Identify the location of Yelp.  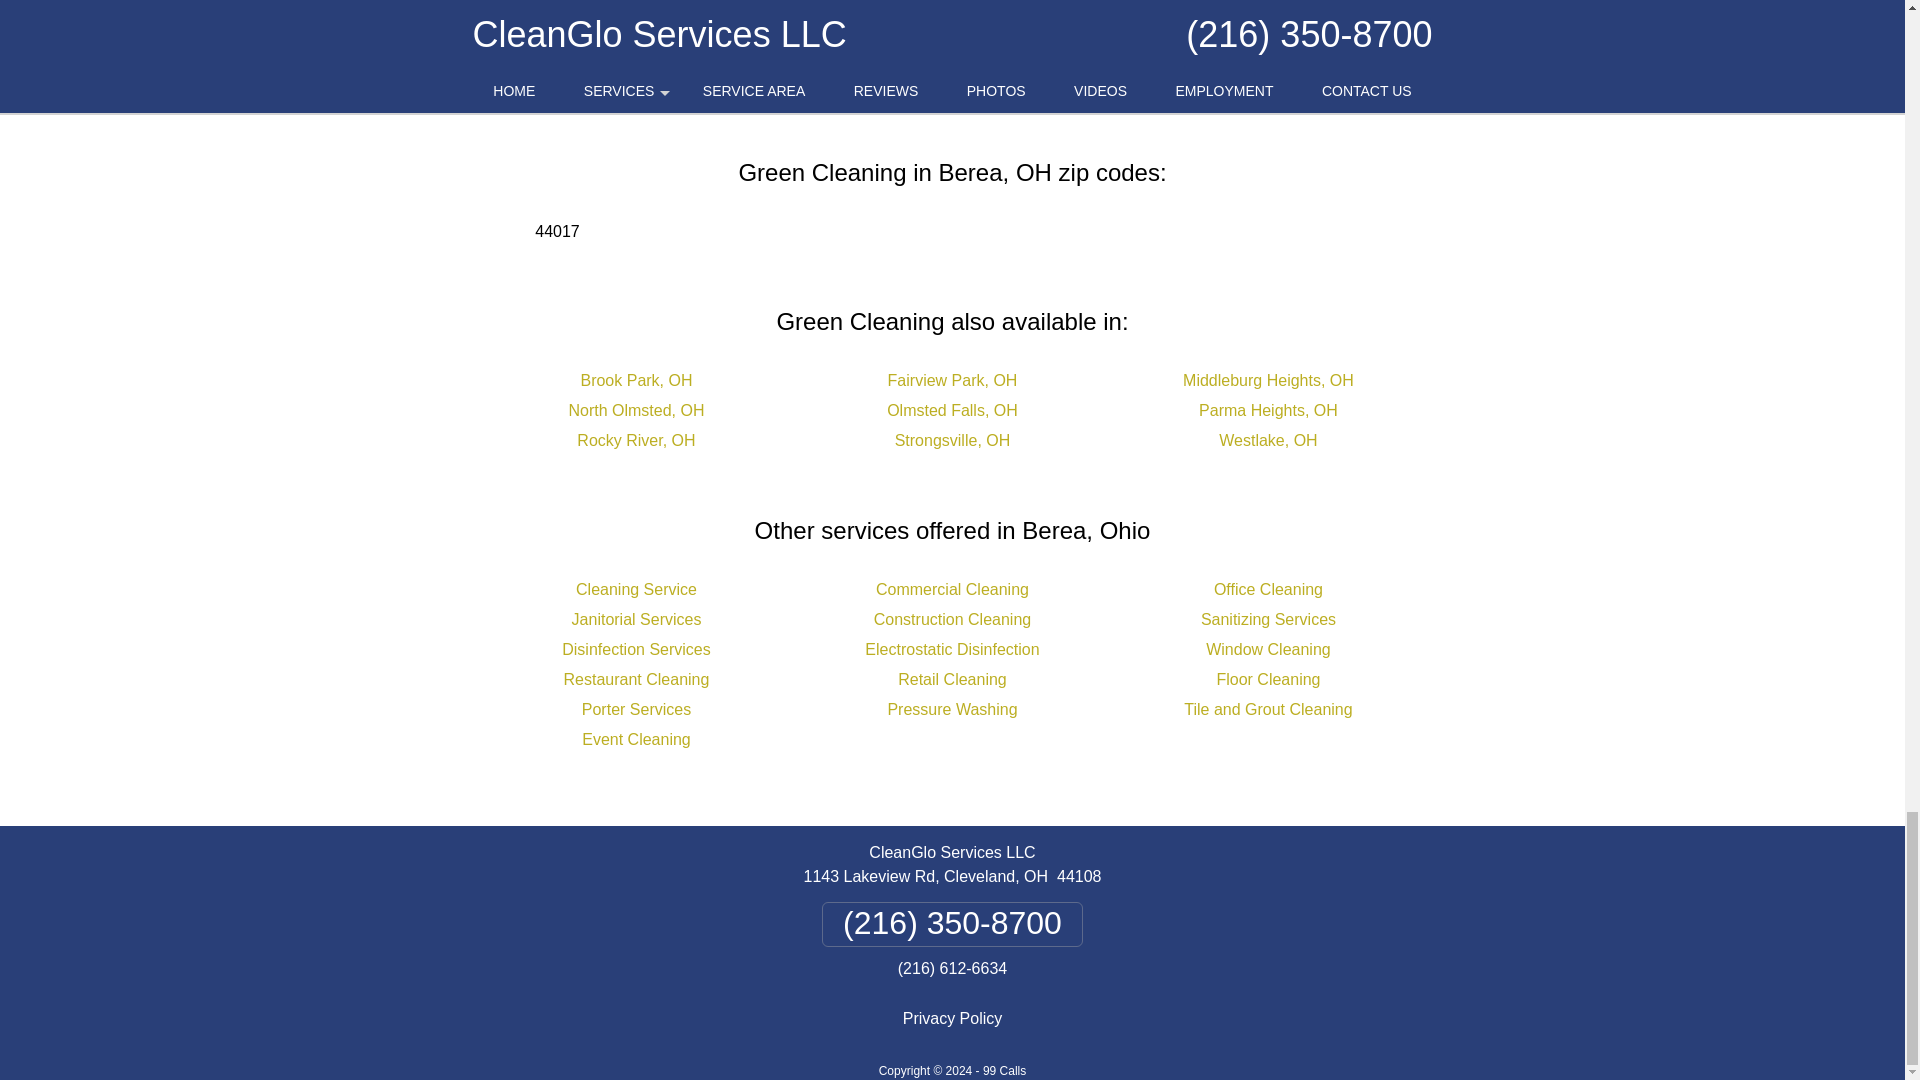
(1019, 48).